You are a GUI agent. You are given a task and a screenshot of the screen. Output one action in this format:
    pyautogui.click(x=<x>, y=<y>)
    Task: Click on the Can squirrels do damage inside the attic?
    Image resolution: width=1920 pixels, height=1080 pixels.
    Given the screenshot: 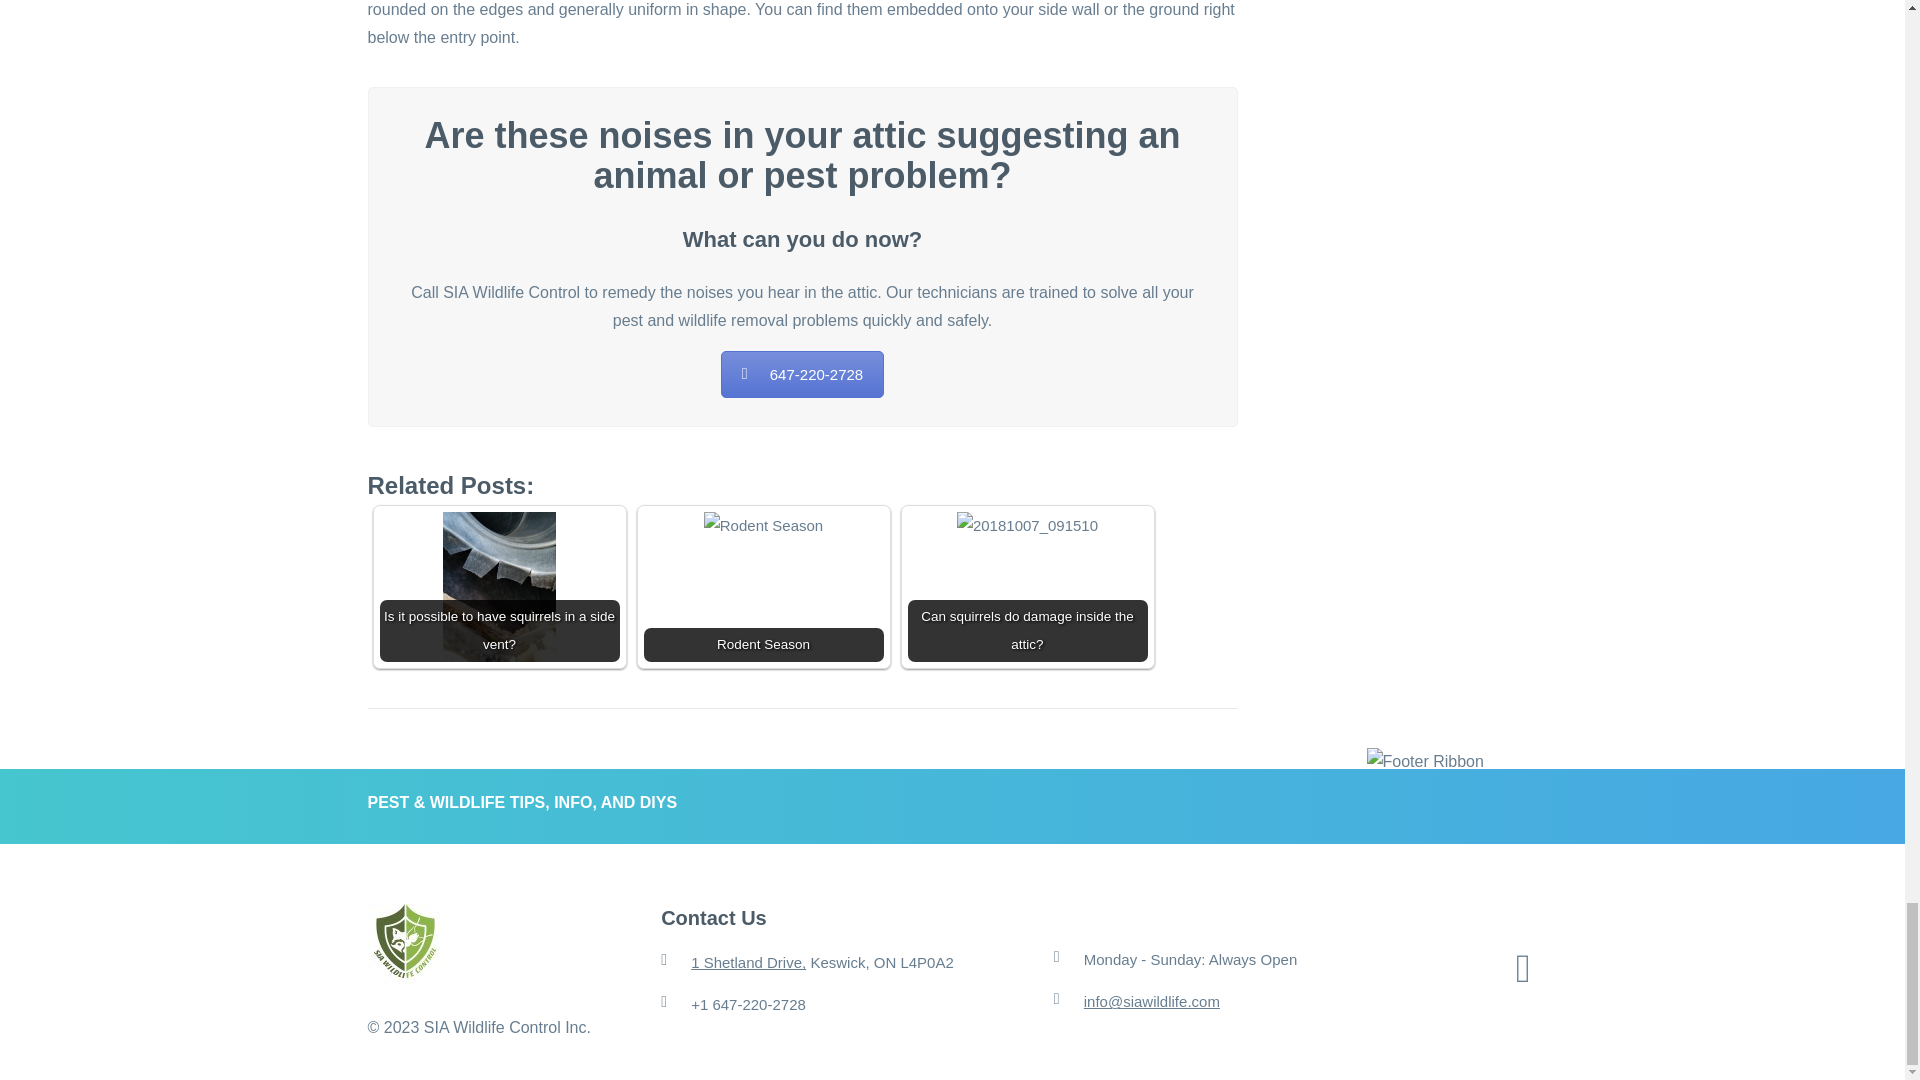 What is the action you would take?
    pyautogui.click(x=1027, y=526)
    